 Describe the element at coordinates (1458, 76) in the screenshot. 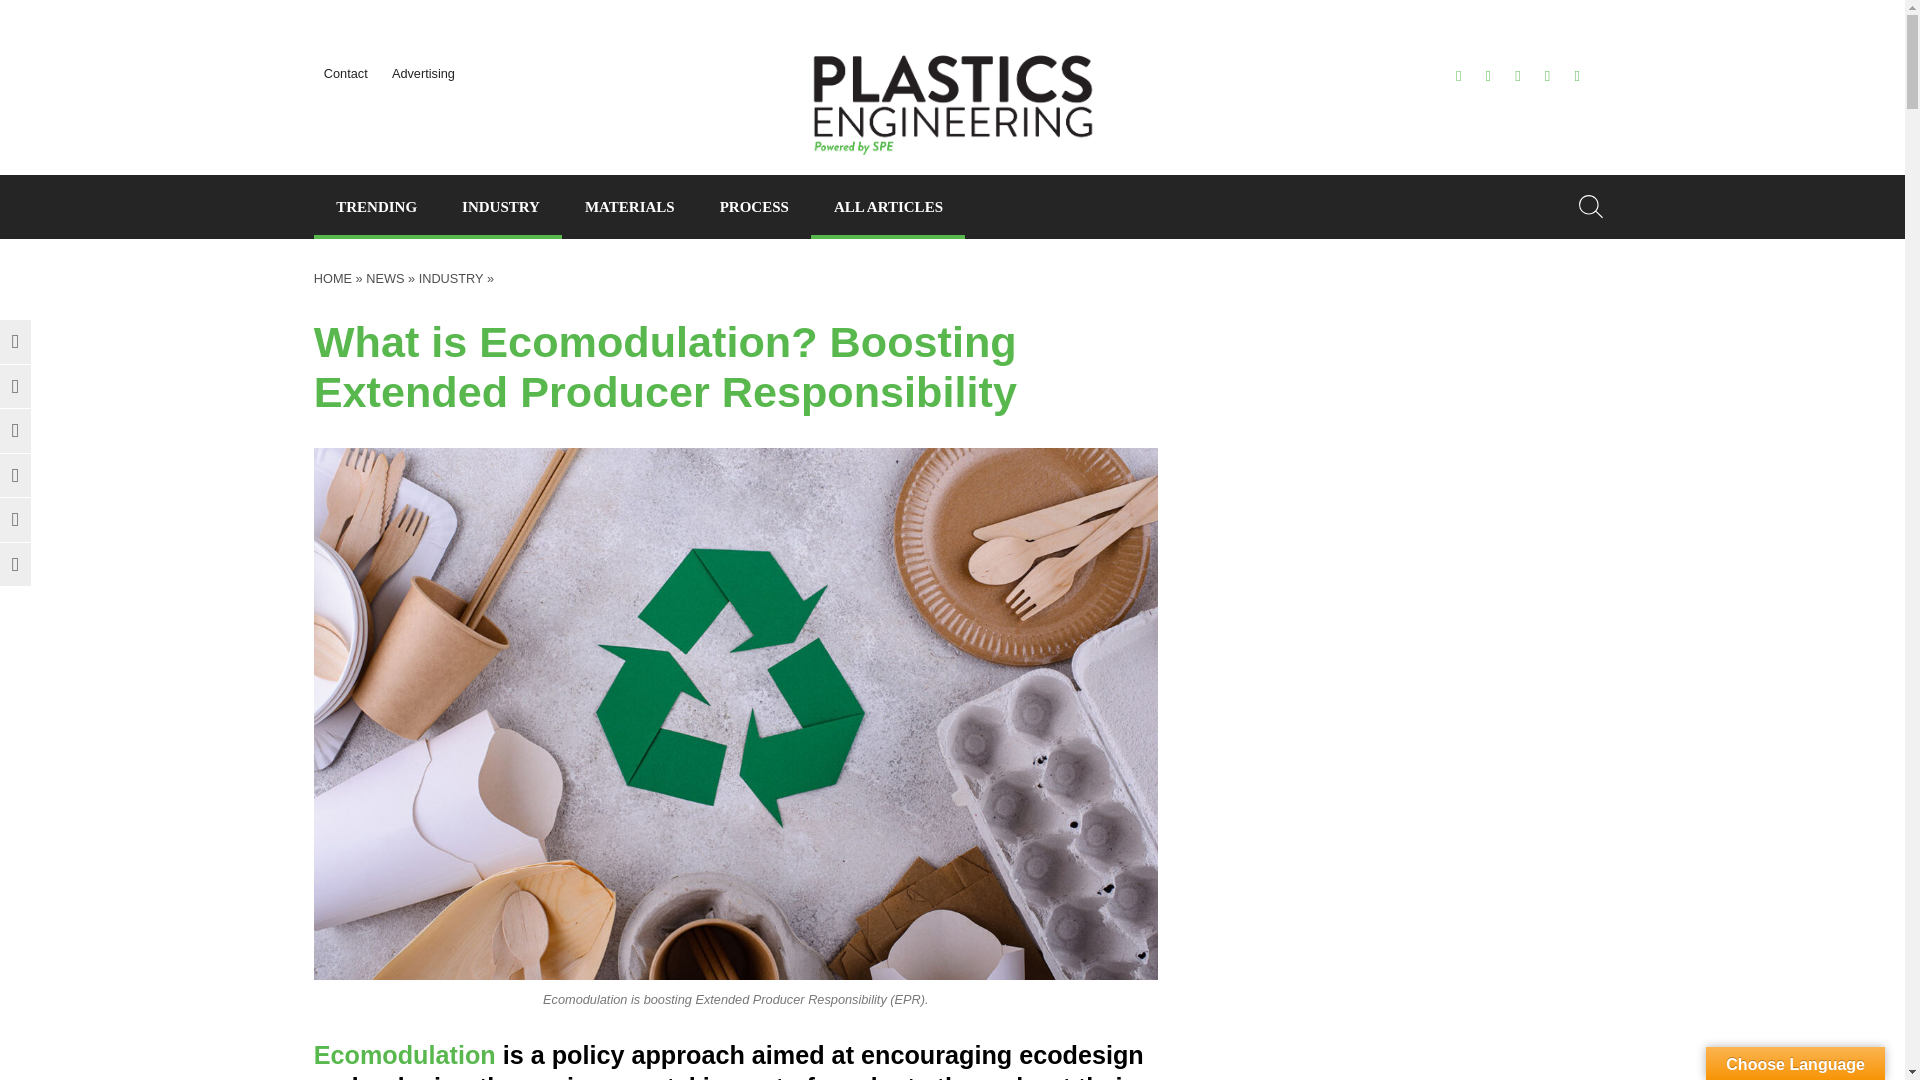

I see `X` at that location.